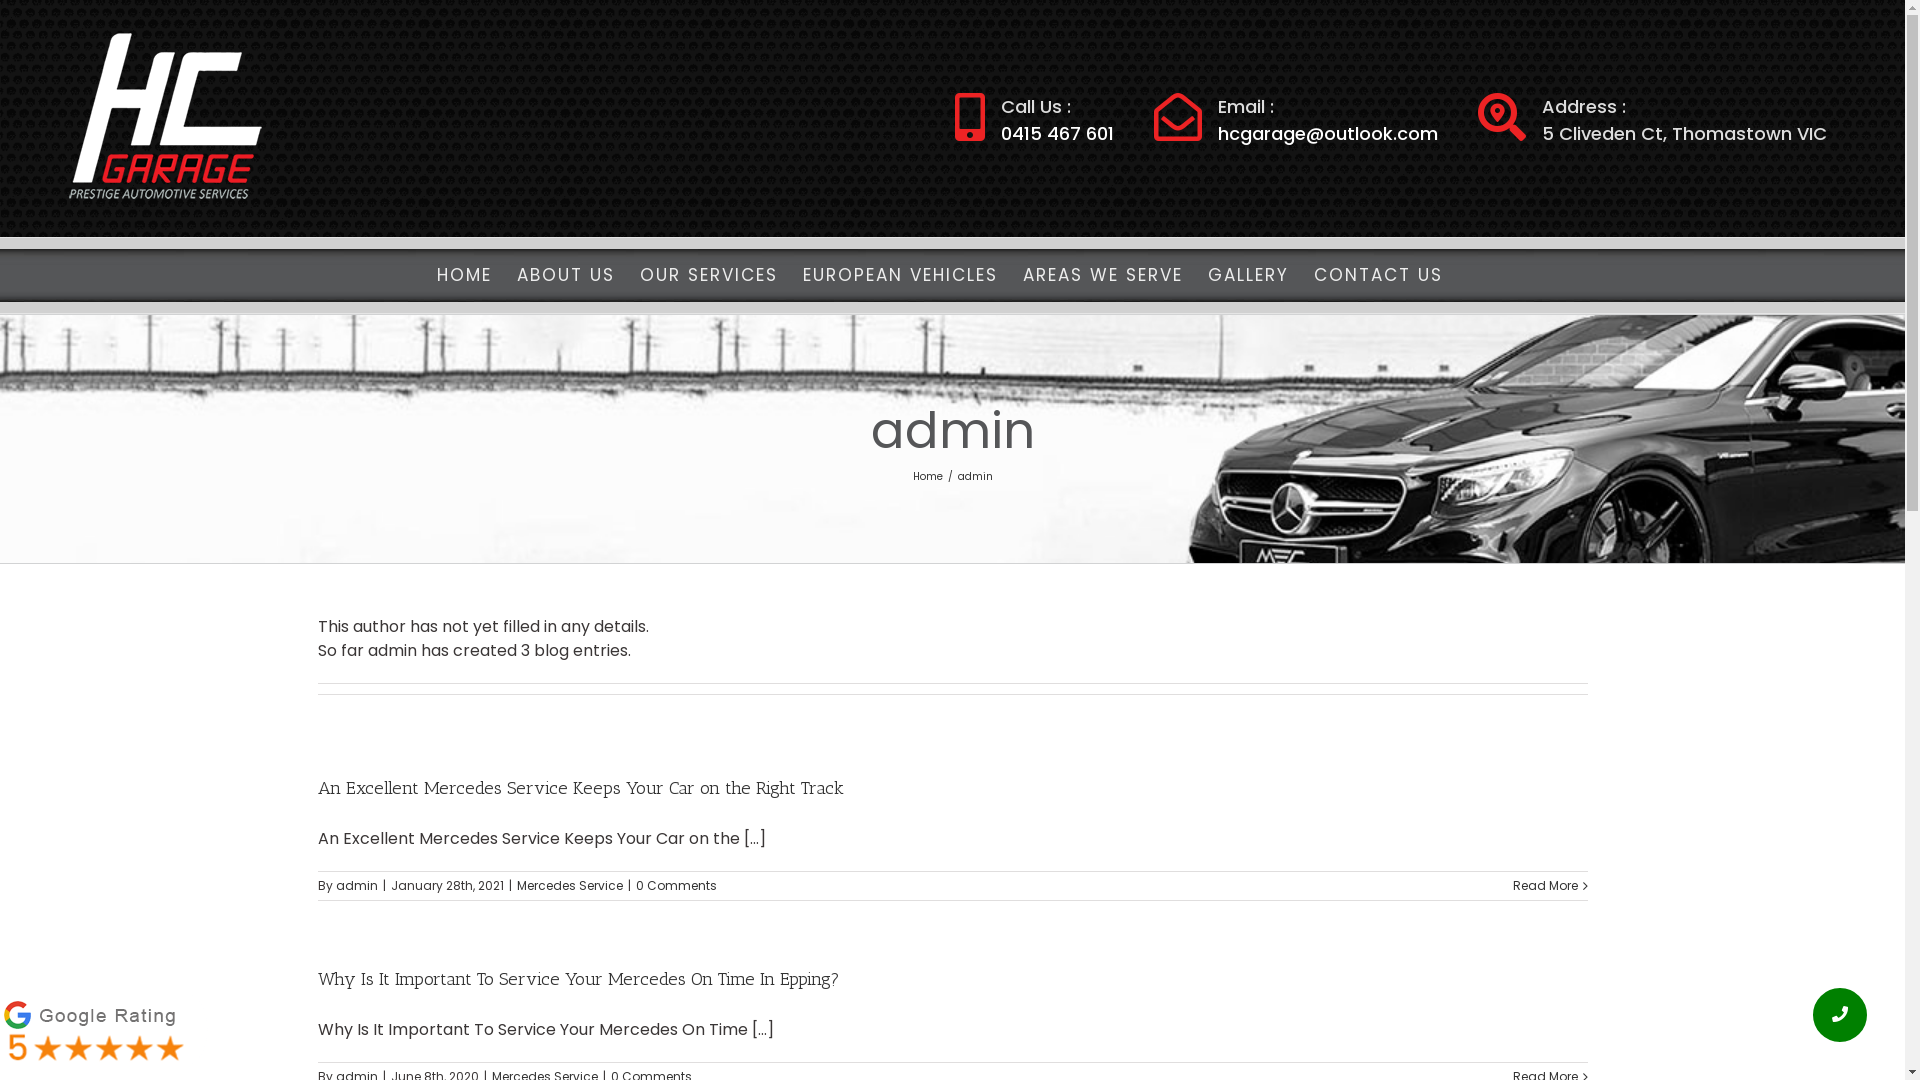  What do you see at coordinates (1378, 276) in the screenshot?
I see `CONTACT US` at bounding box center [1378, 276].